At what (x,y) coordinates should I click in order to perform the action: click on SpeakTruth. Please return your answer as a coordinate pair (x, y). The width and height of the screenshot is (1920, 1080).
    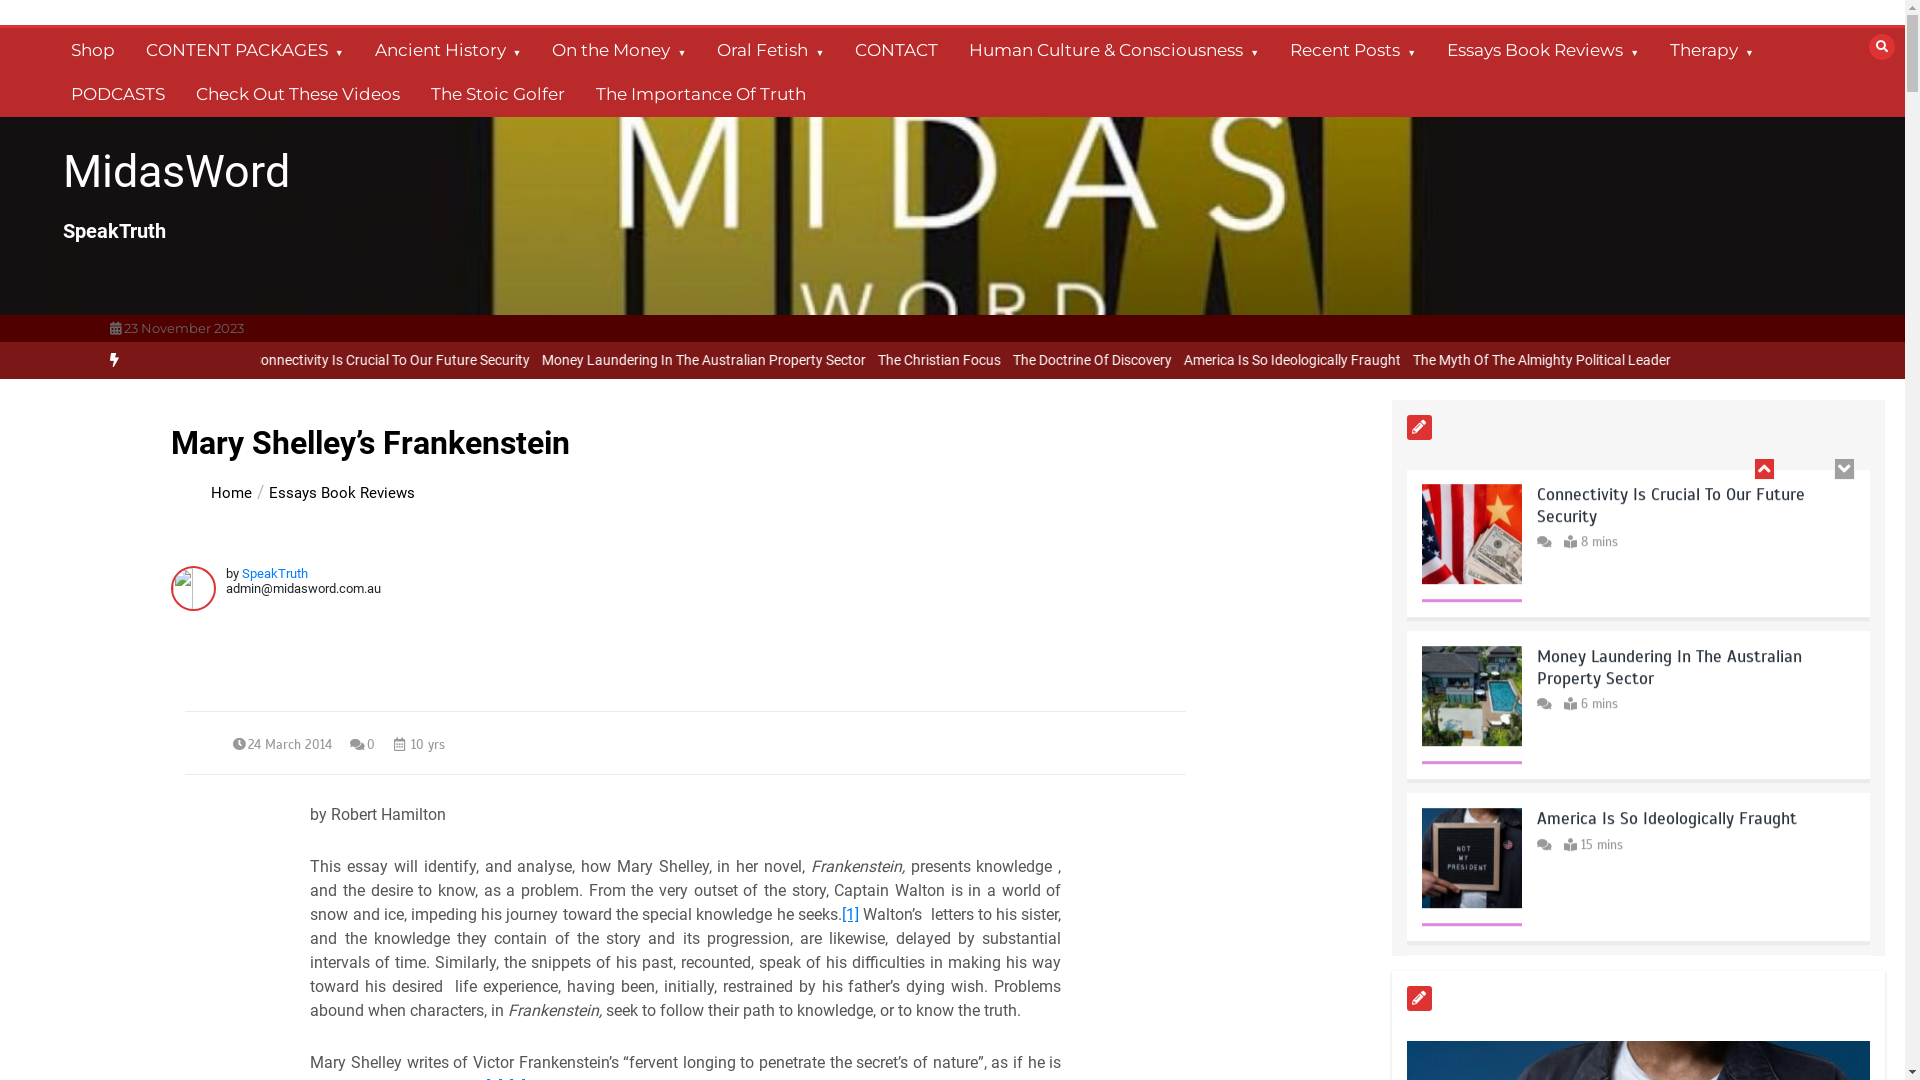
    Looking at the image, I should click on (275, 574).